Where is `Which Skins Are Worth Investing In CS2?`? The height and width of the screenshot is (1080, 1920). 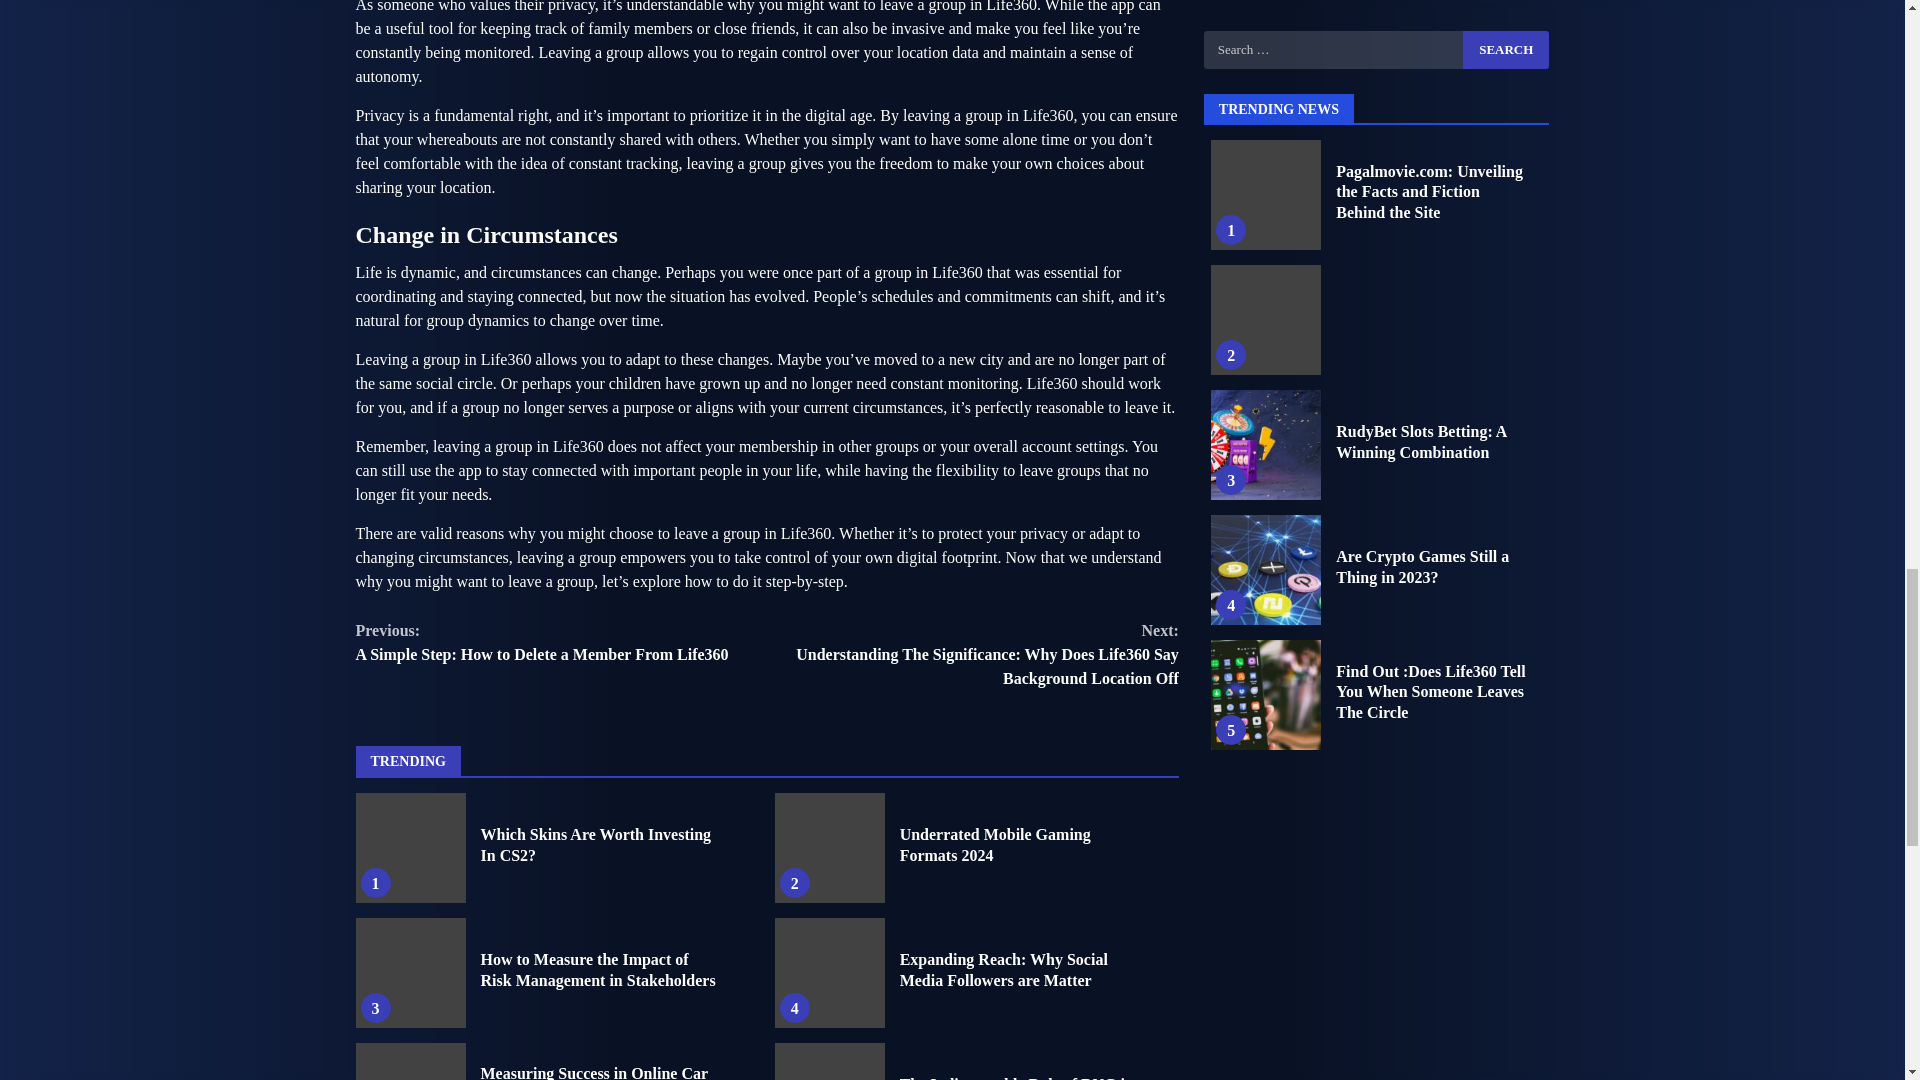 Which Skins Are Worth Investing In CS2? is located at coordinates (830, 847).